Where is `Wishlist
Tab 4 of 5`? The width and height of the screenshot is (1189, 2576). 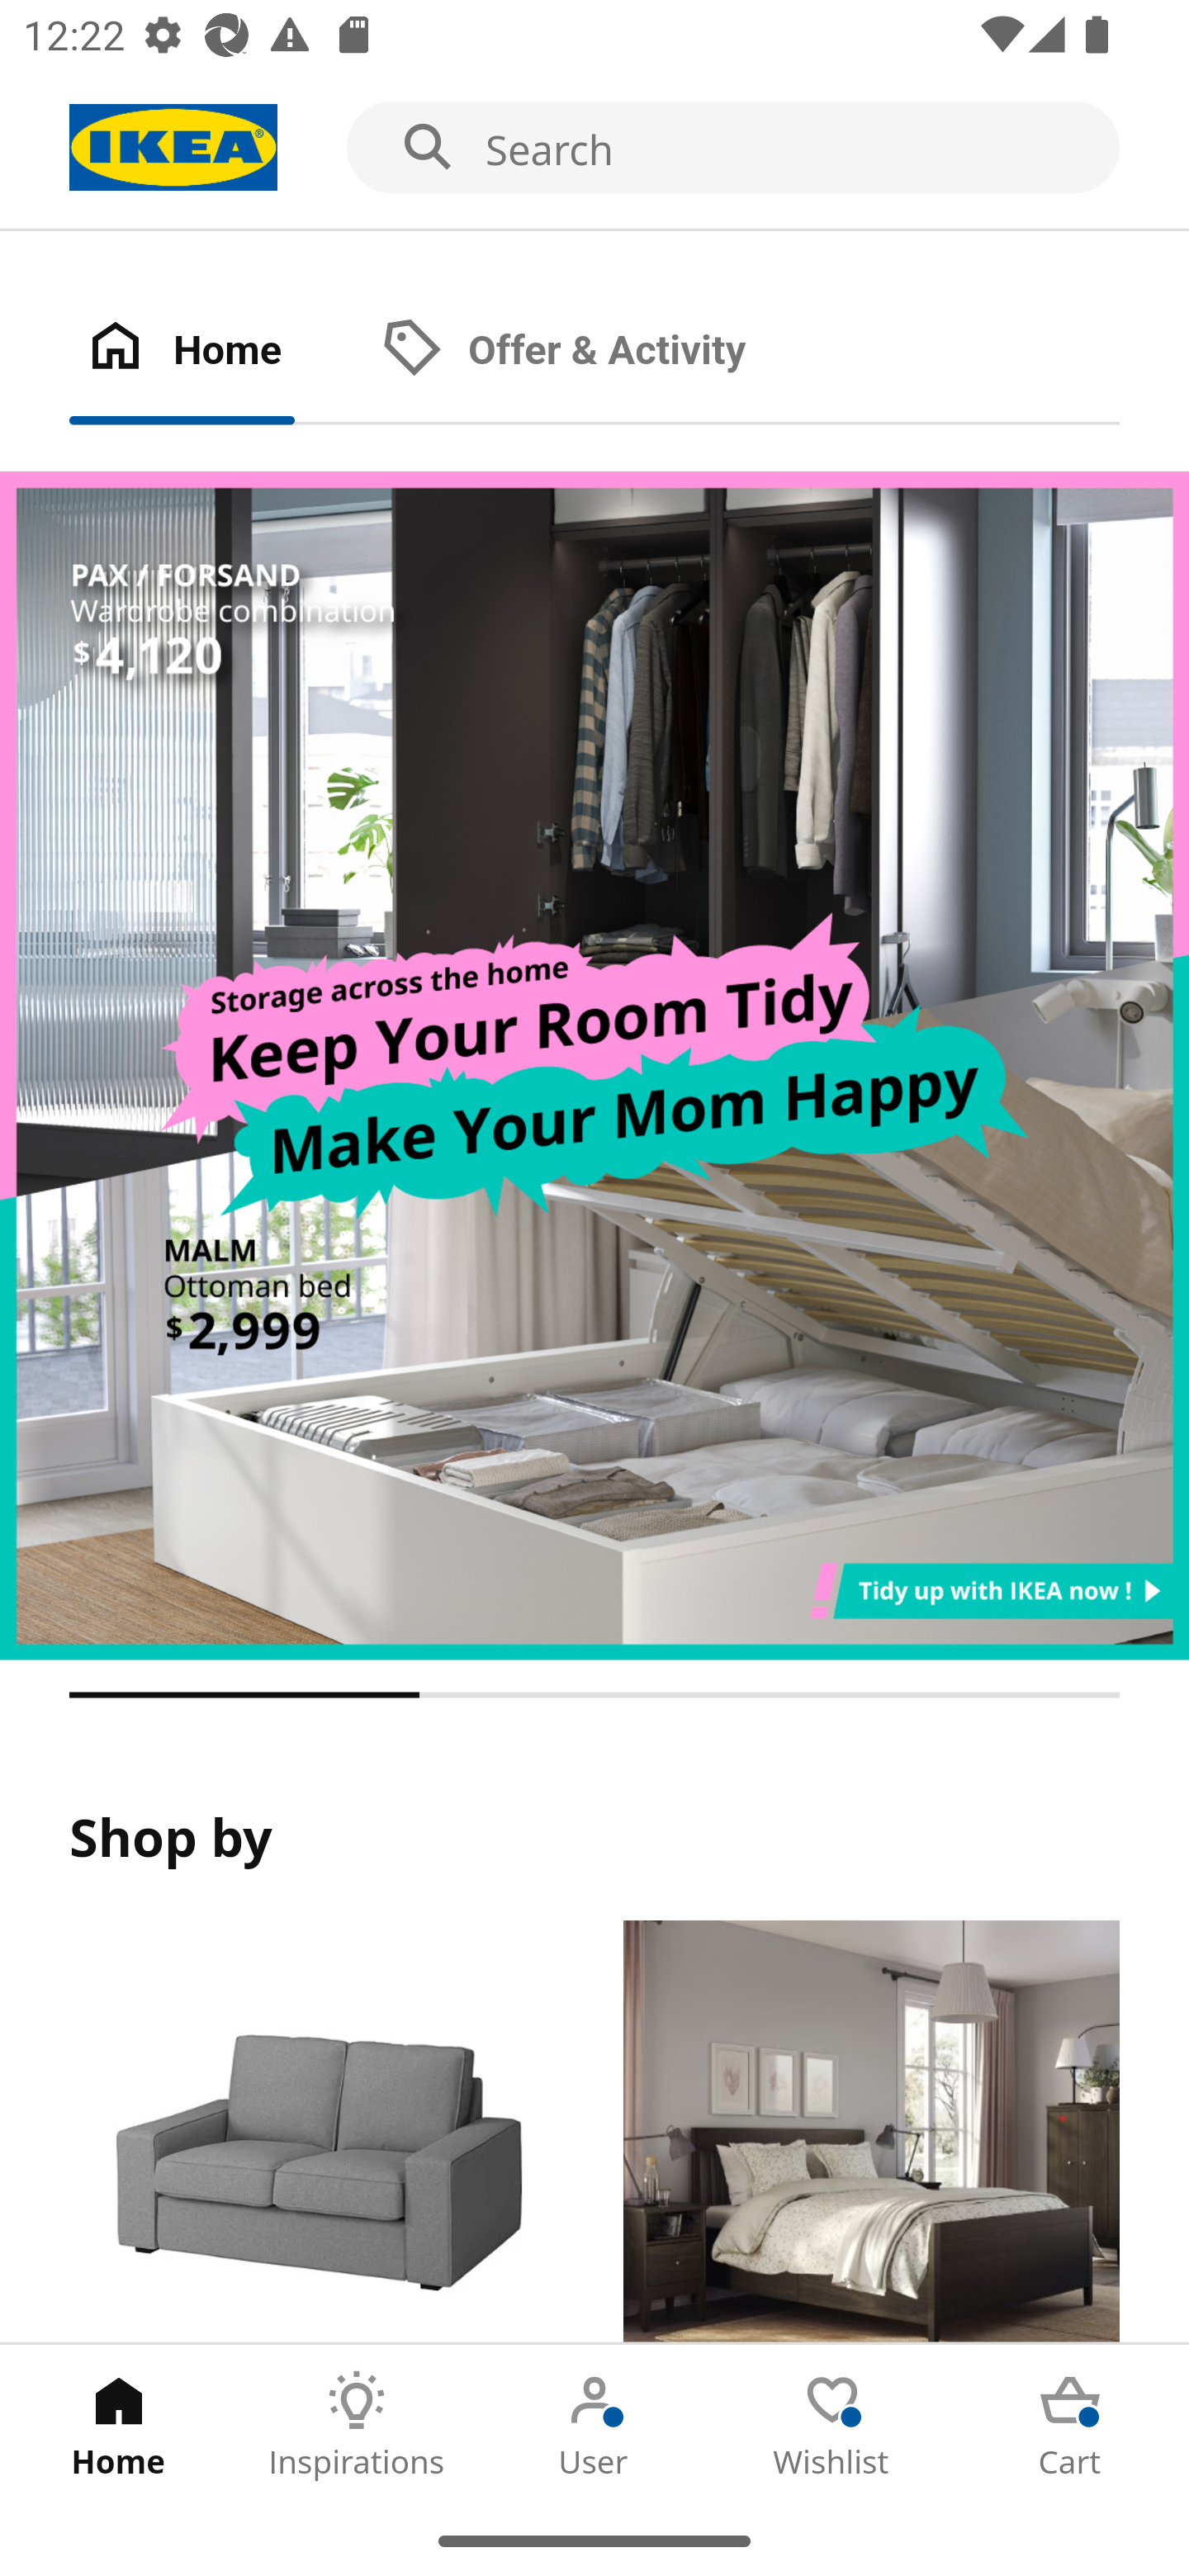
Wishlist
Tab 4 of 5 is located at coordinates (832, 2425).